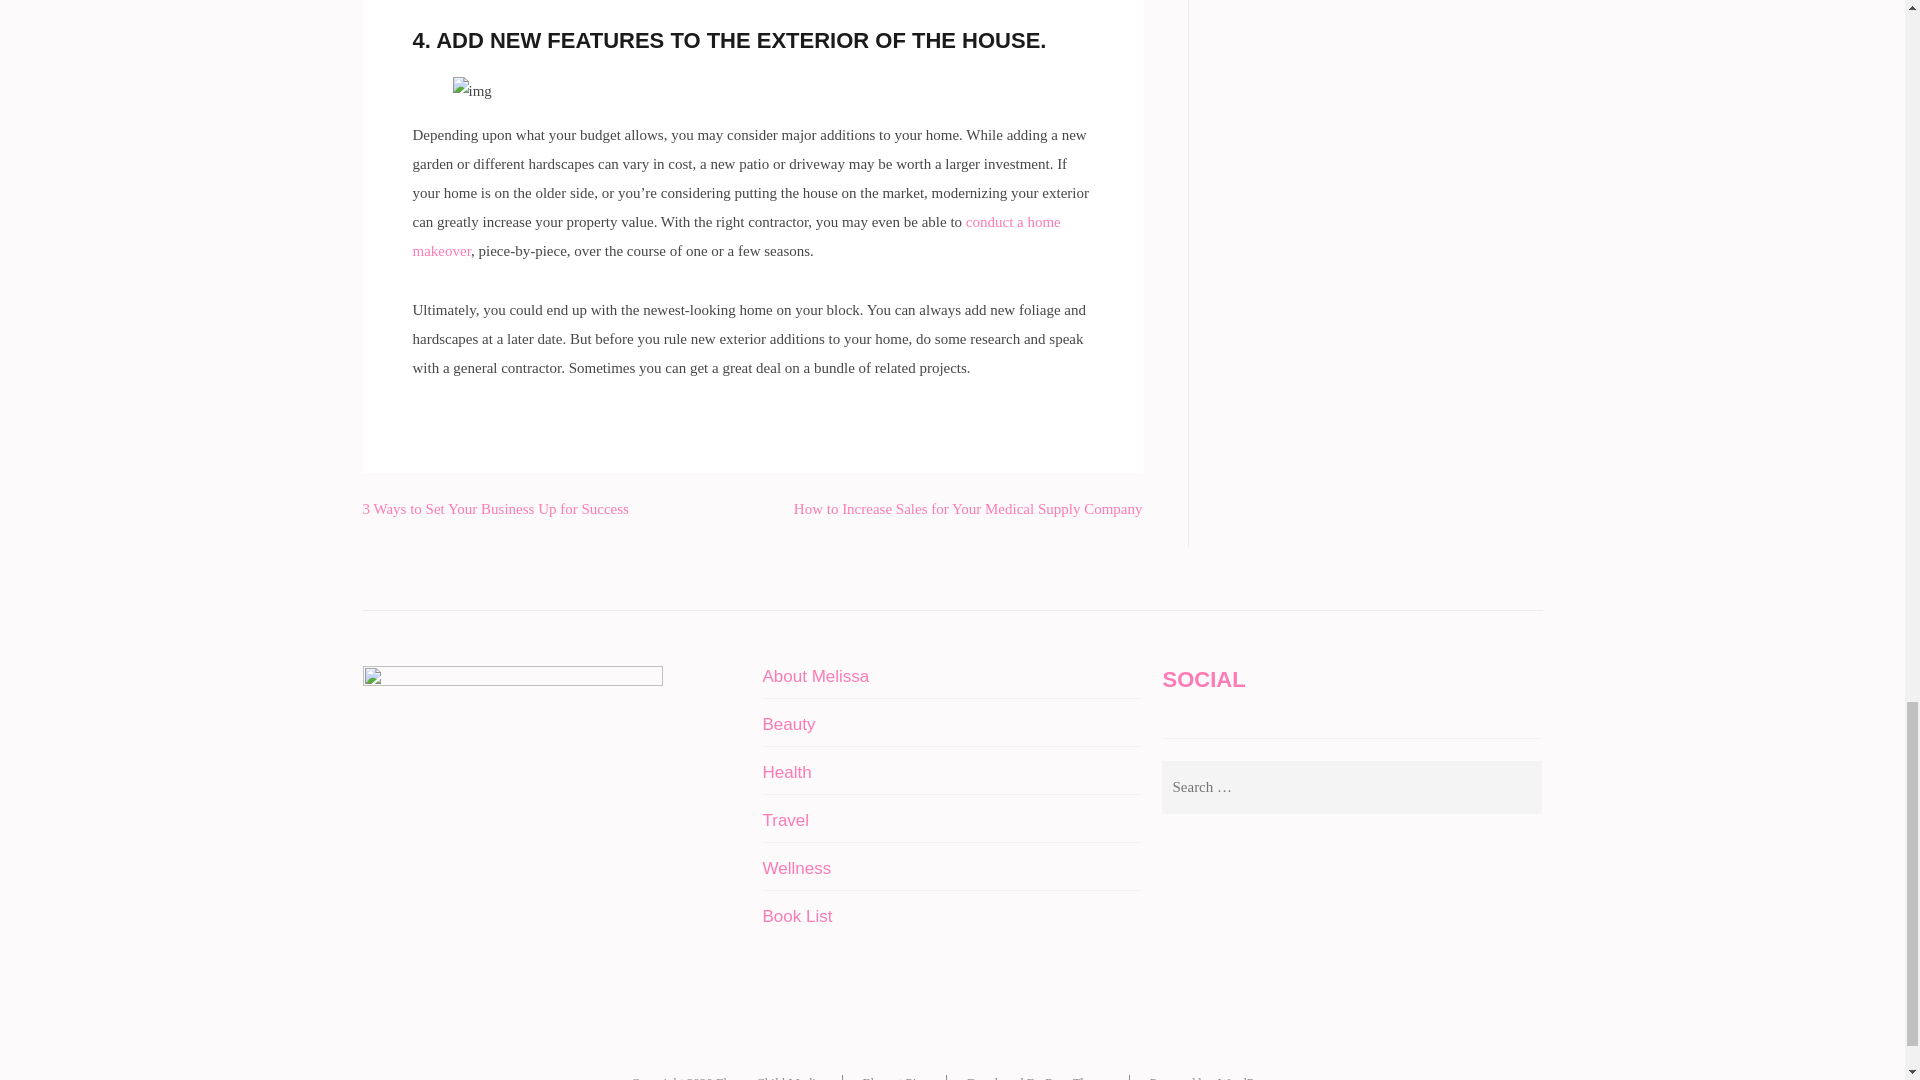 The width and height of the screenshot is (1920, 1080). What do you see at coordinates (736, 236) in the screenshot?
I see `conduct a home makeover` at bounding box center [736, 236].